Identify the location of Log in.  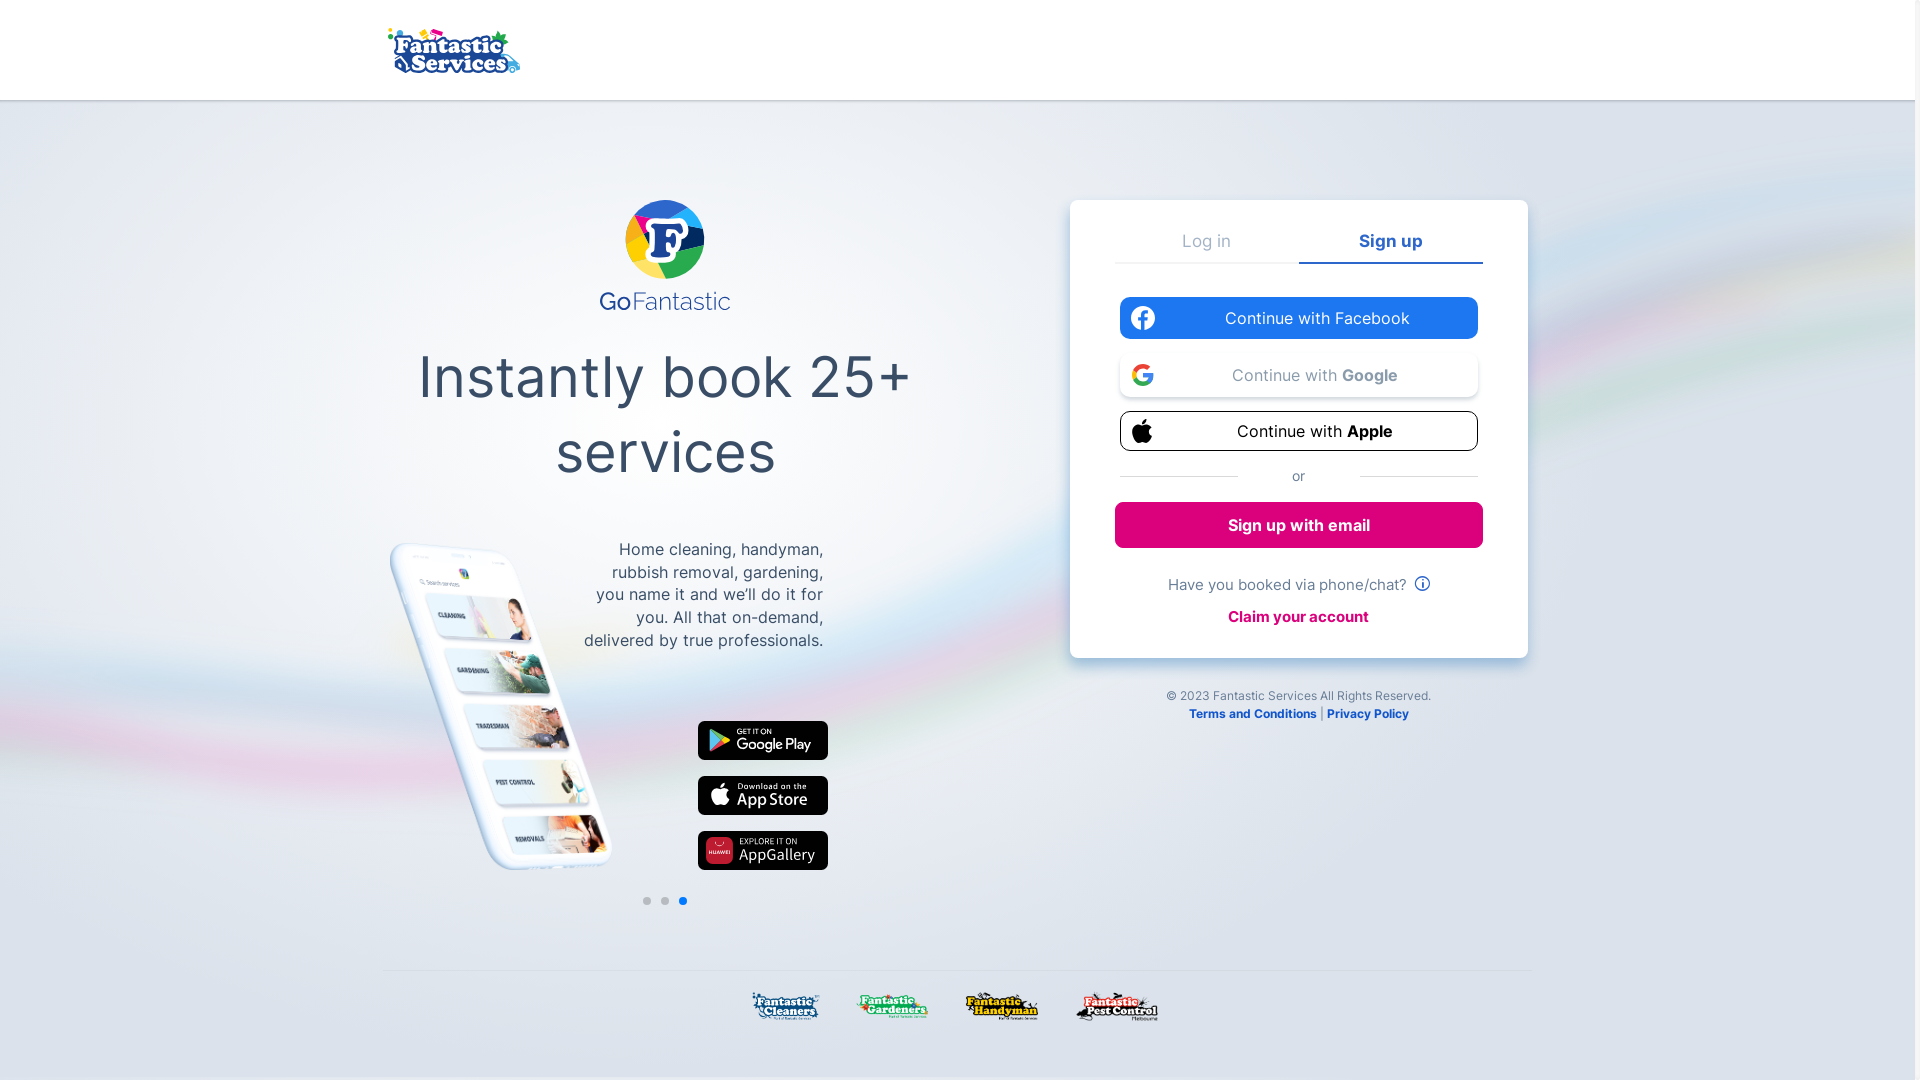
(1207, 248).